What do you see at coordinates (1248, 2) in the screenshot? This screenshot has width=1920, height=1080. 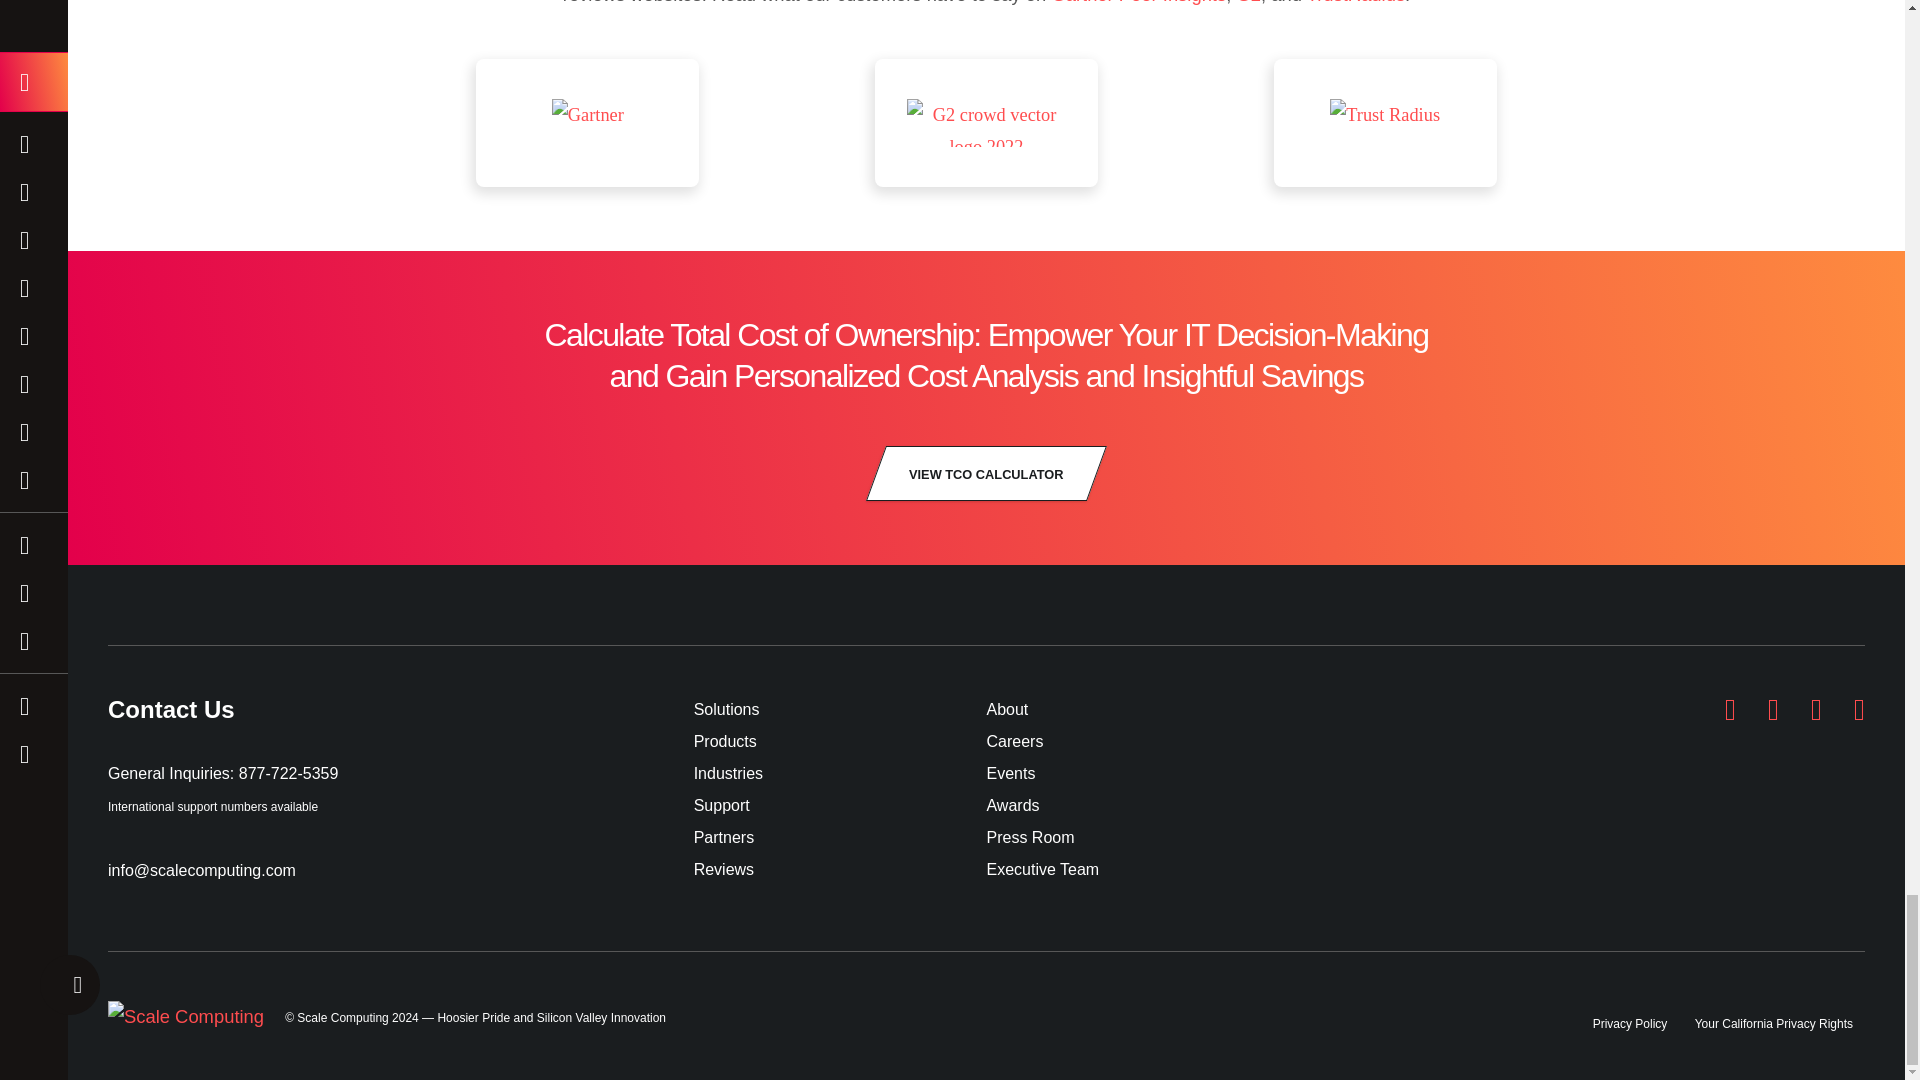 I see `G2` at bounding box center [1248, 2].